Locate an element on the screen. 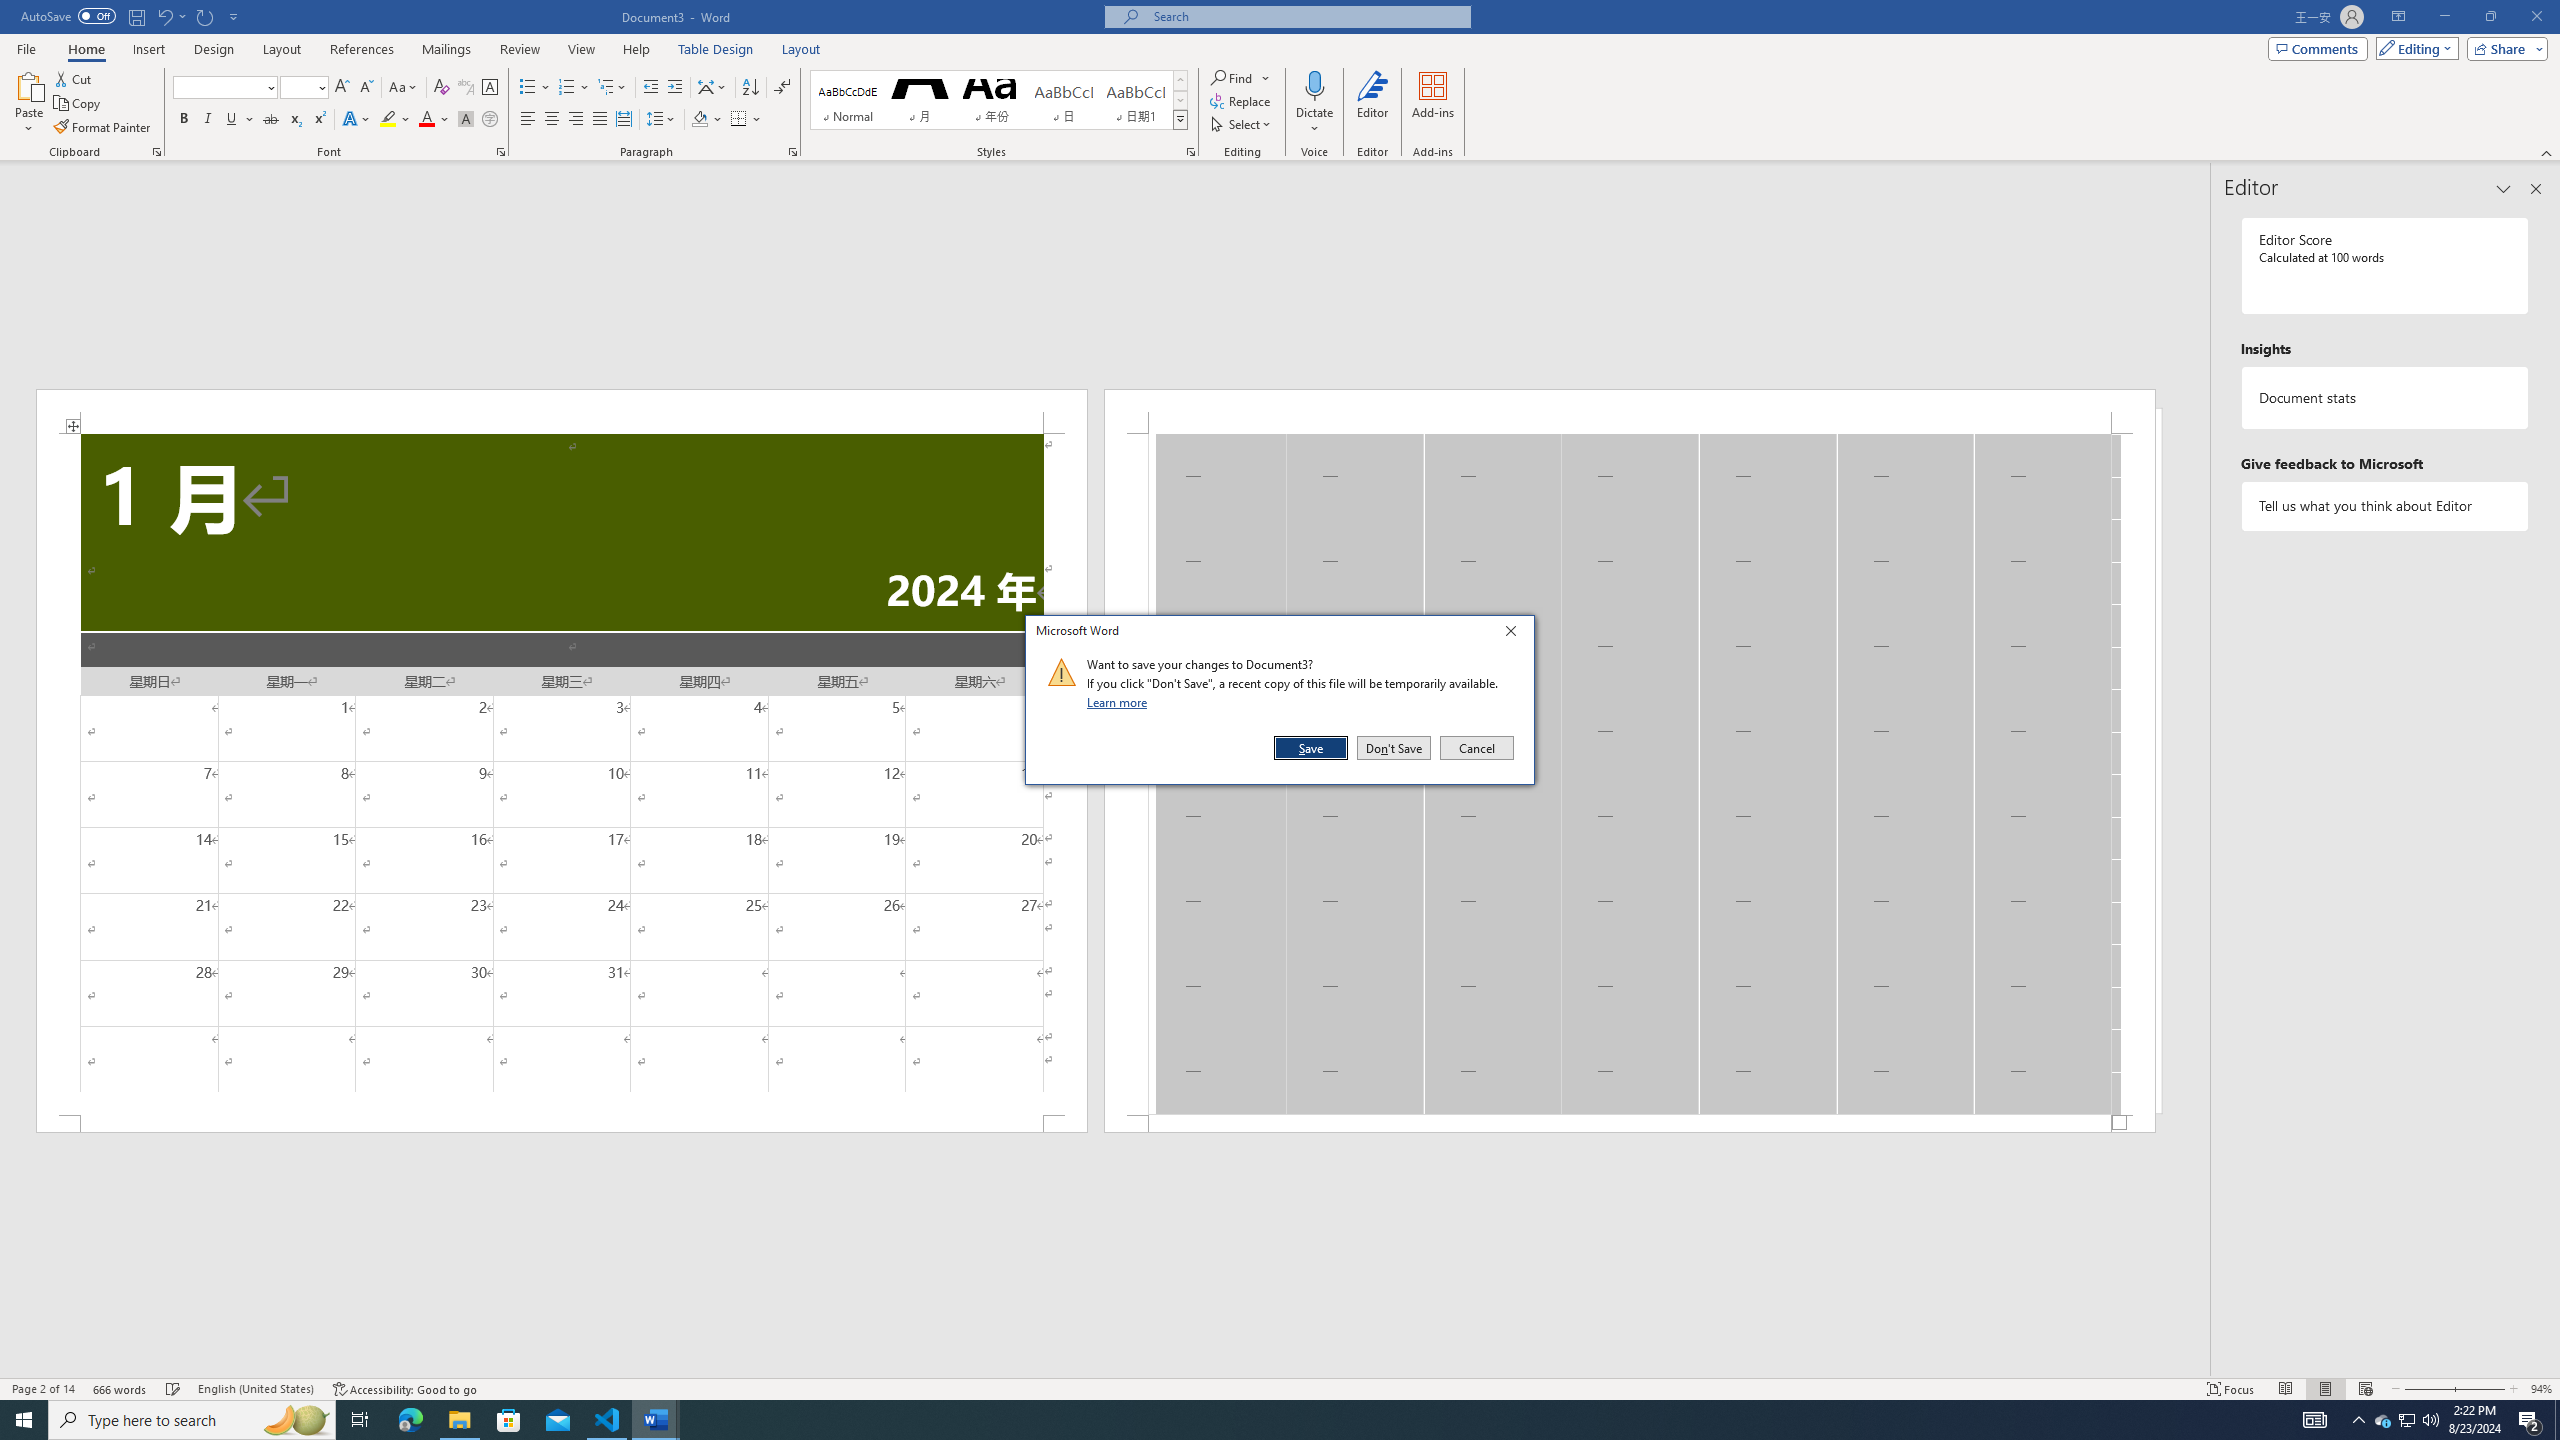  Enclose Characters... is located at coordinates (490, 120).